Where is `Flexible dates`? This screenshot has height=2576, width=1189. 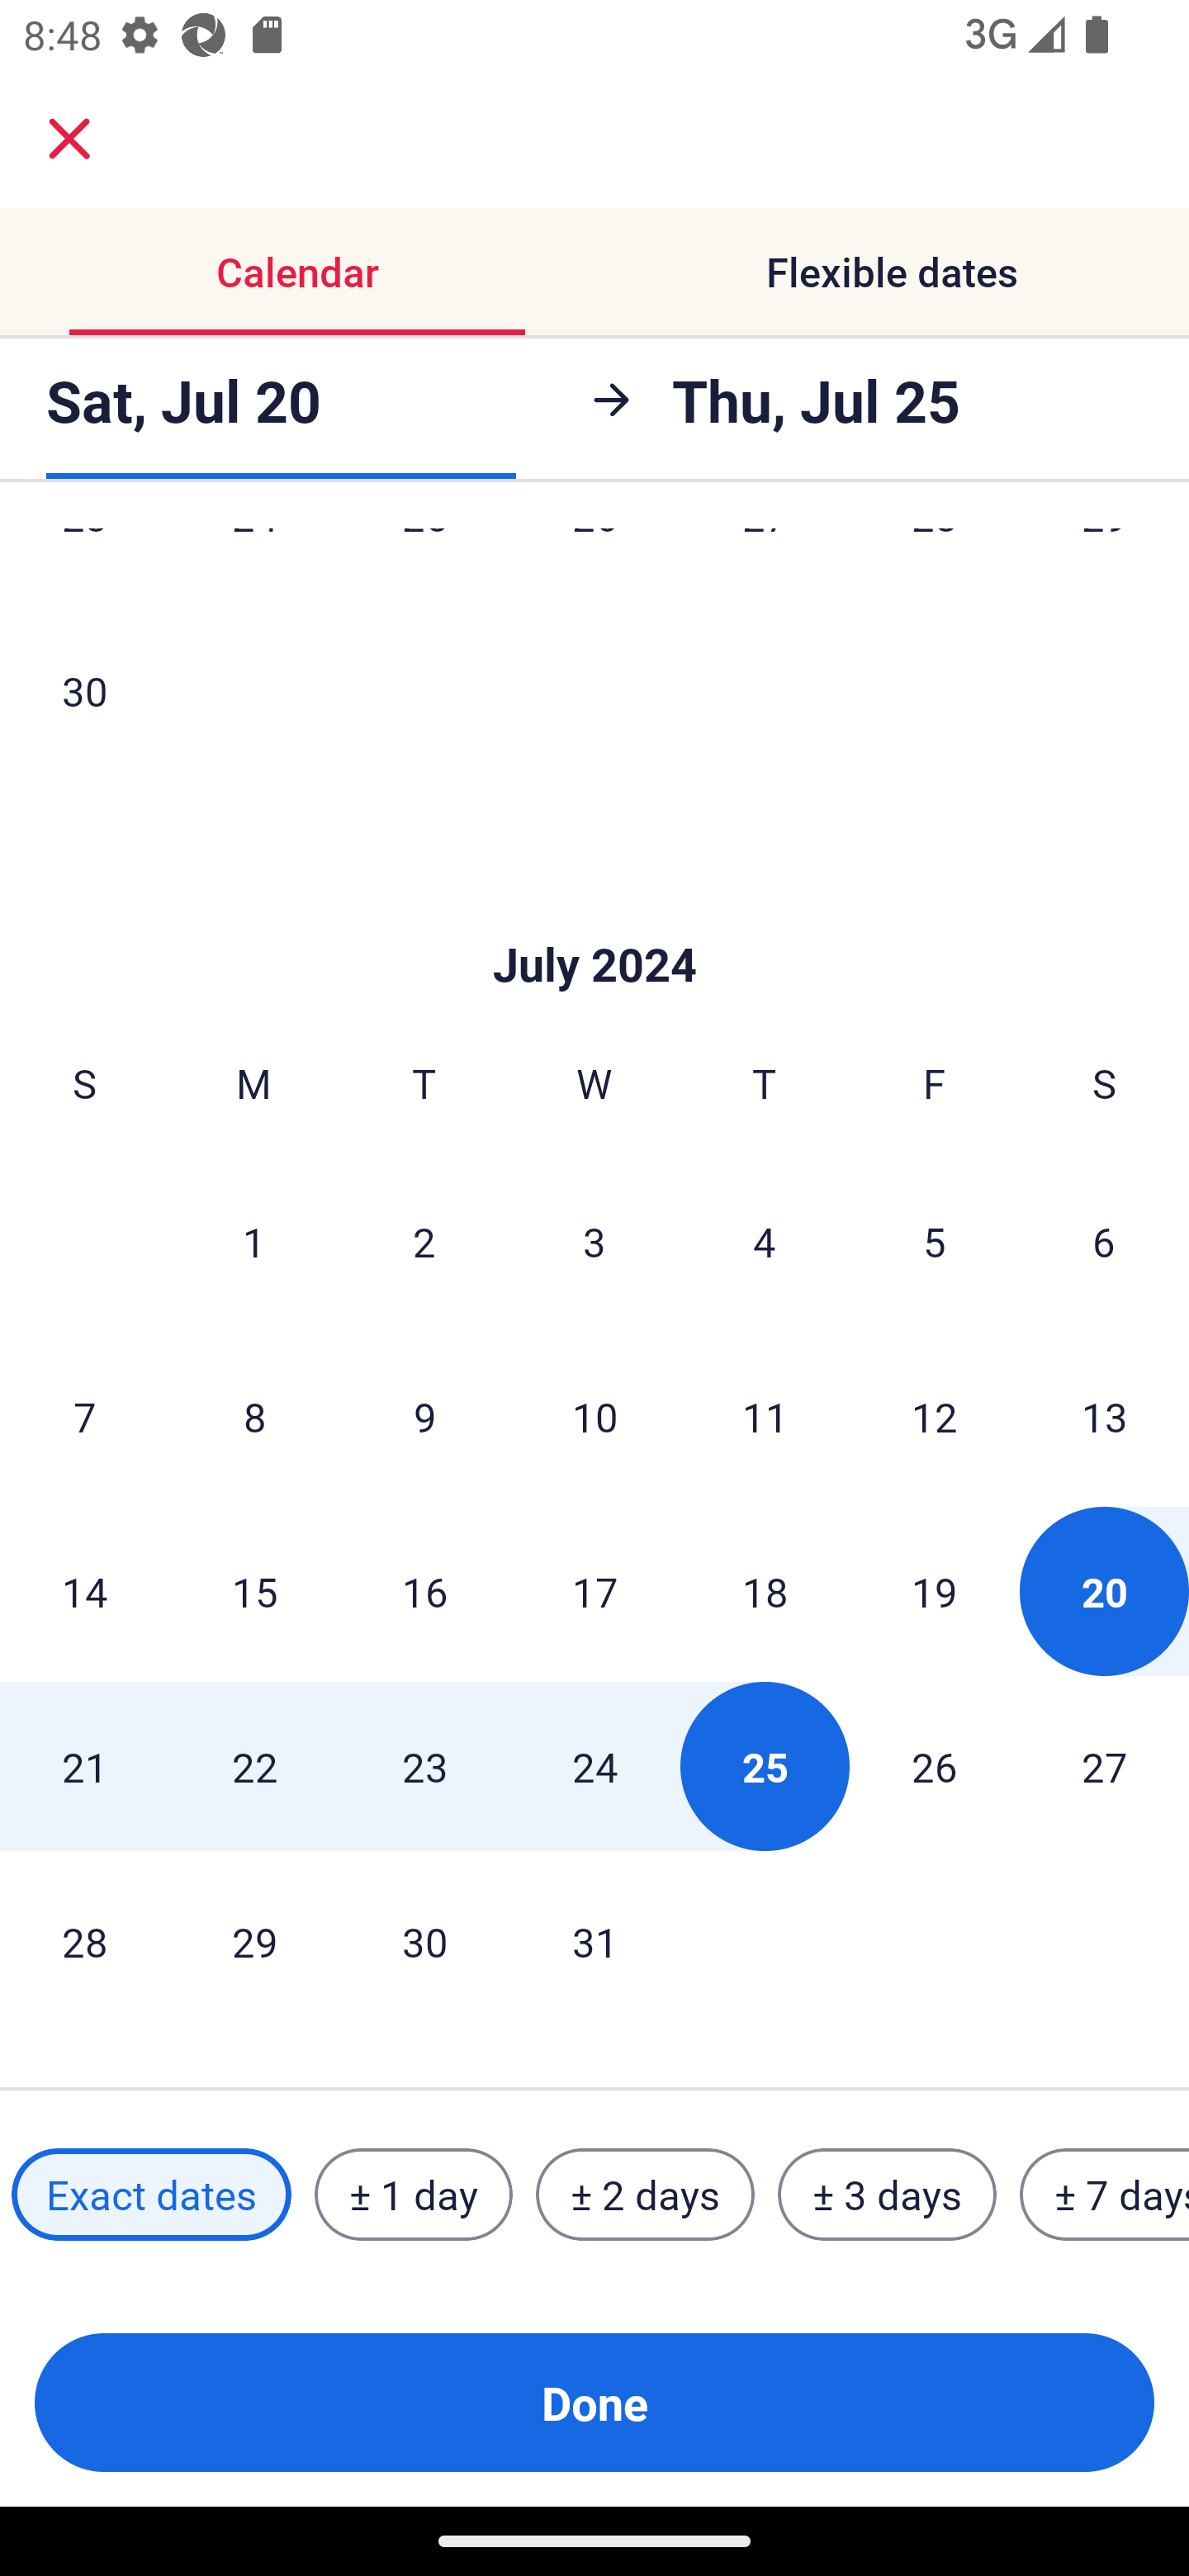
Flexible dates is located at coordinates (892, 271).